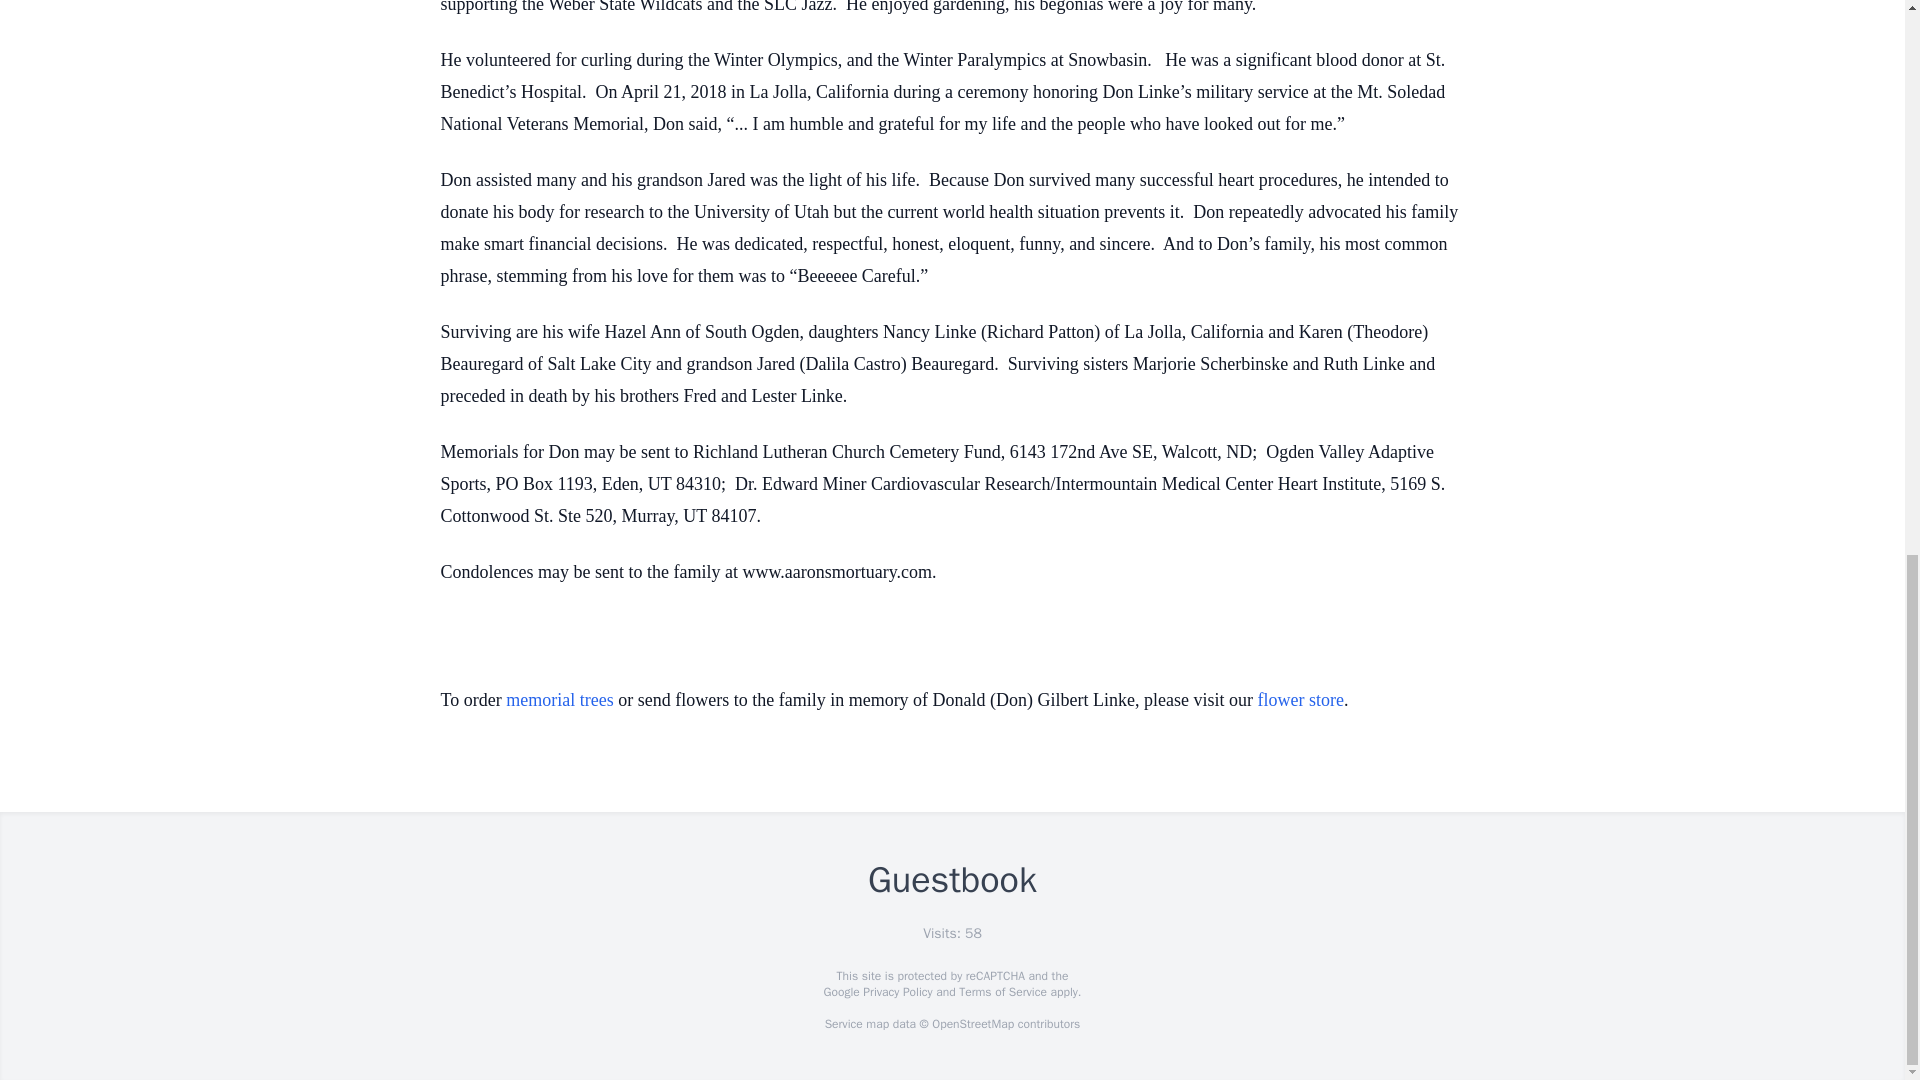 This screenshot has width=1920, height=1080. Describe the element at coordinates (559, 700) in the screenshot. I see `memorial trees` at that location.